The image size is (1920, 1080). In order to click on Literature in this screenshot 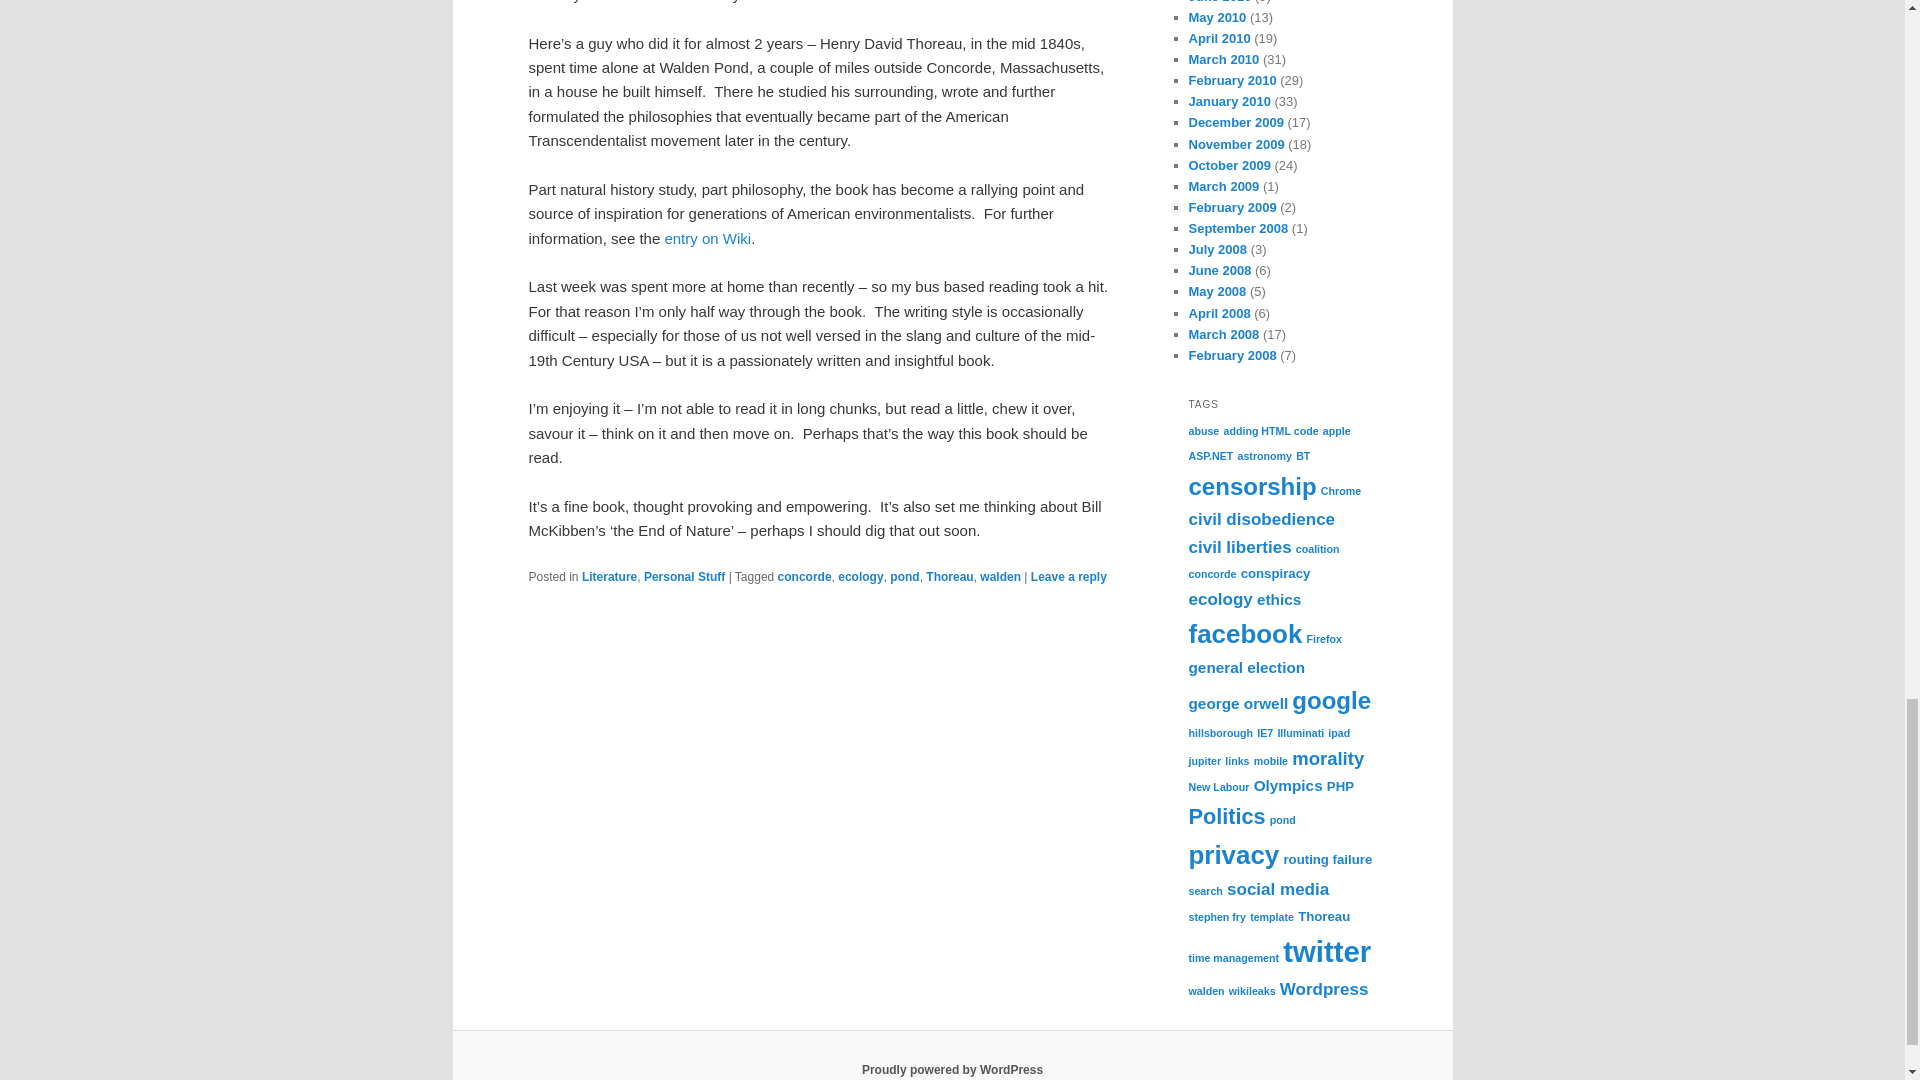, I will do `click(609, 577)`.